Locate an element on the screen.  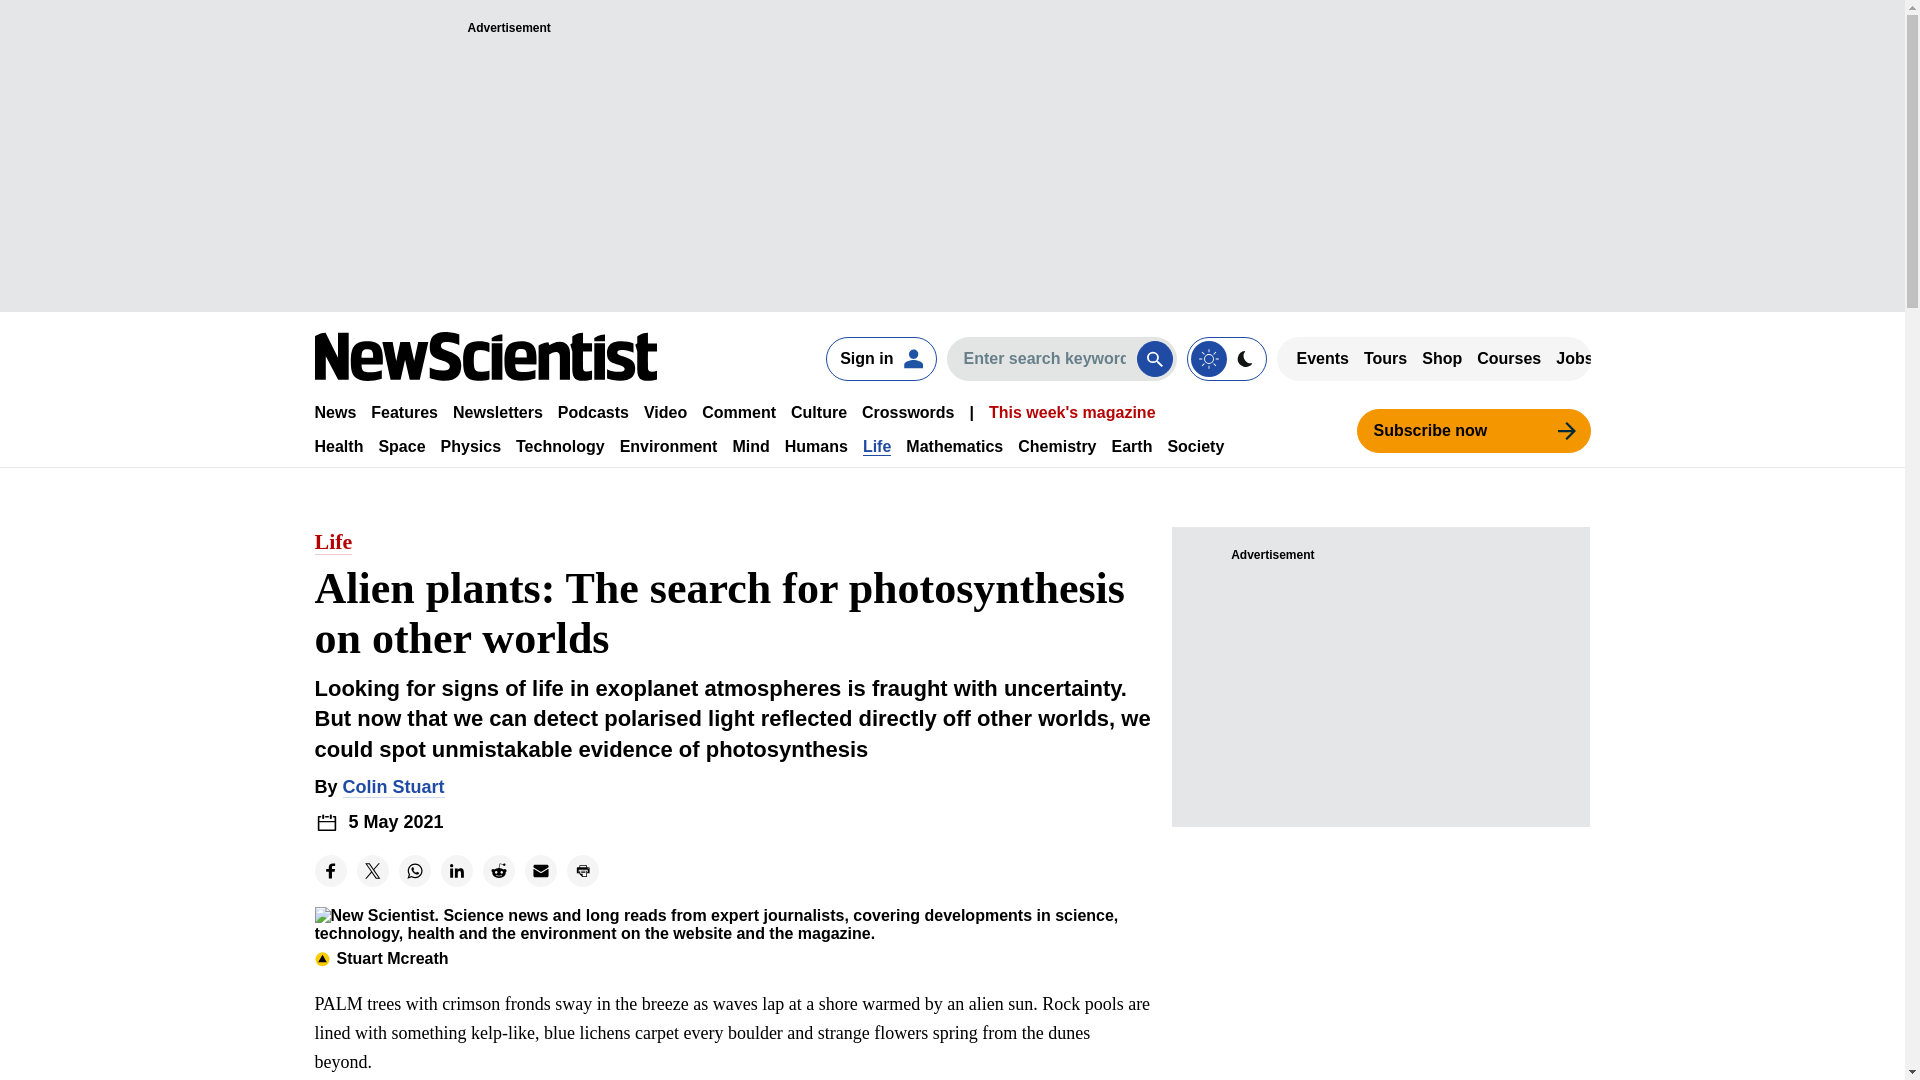
Culture is located at coordinates (818, 412).